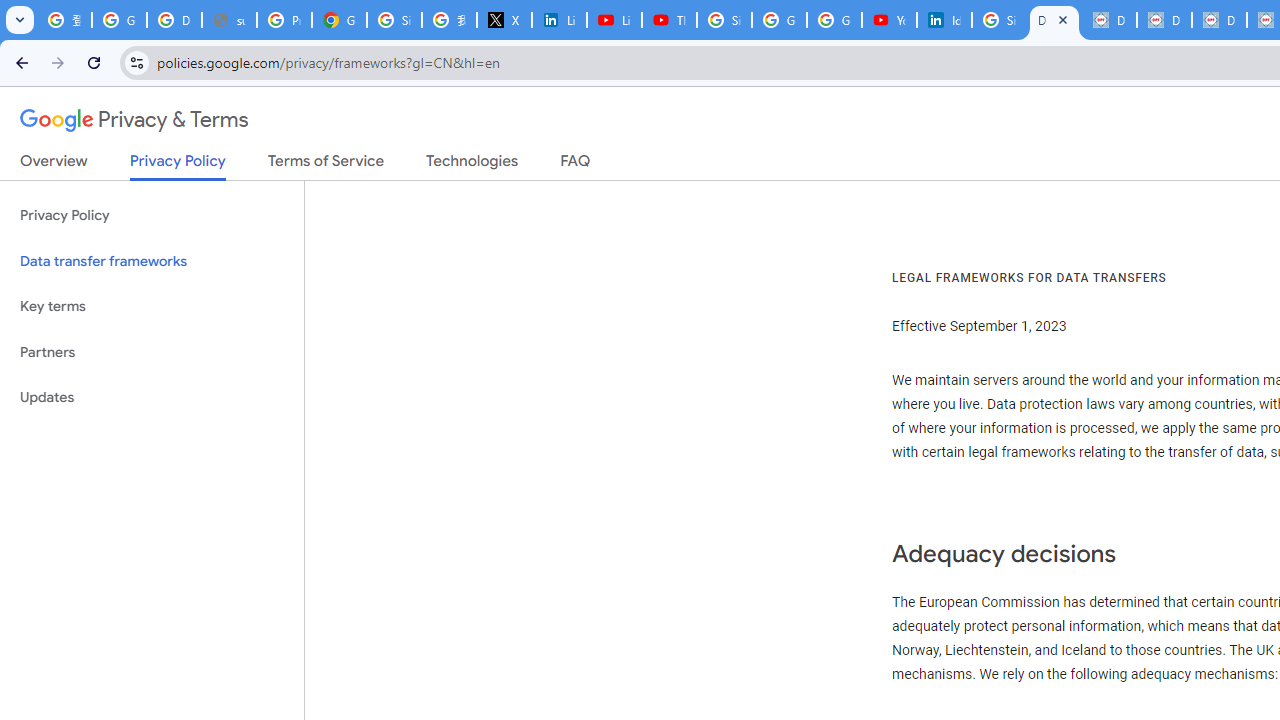 This screenshot has height=720, width=1280. Describe the element at coordinates (394, 20) in the screenshot. I see `Sign in - Google Accounts` at that location.